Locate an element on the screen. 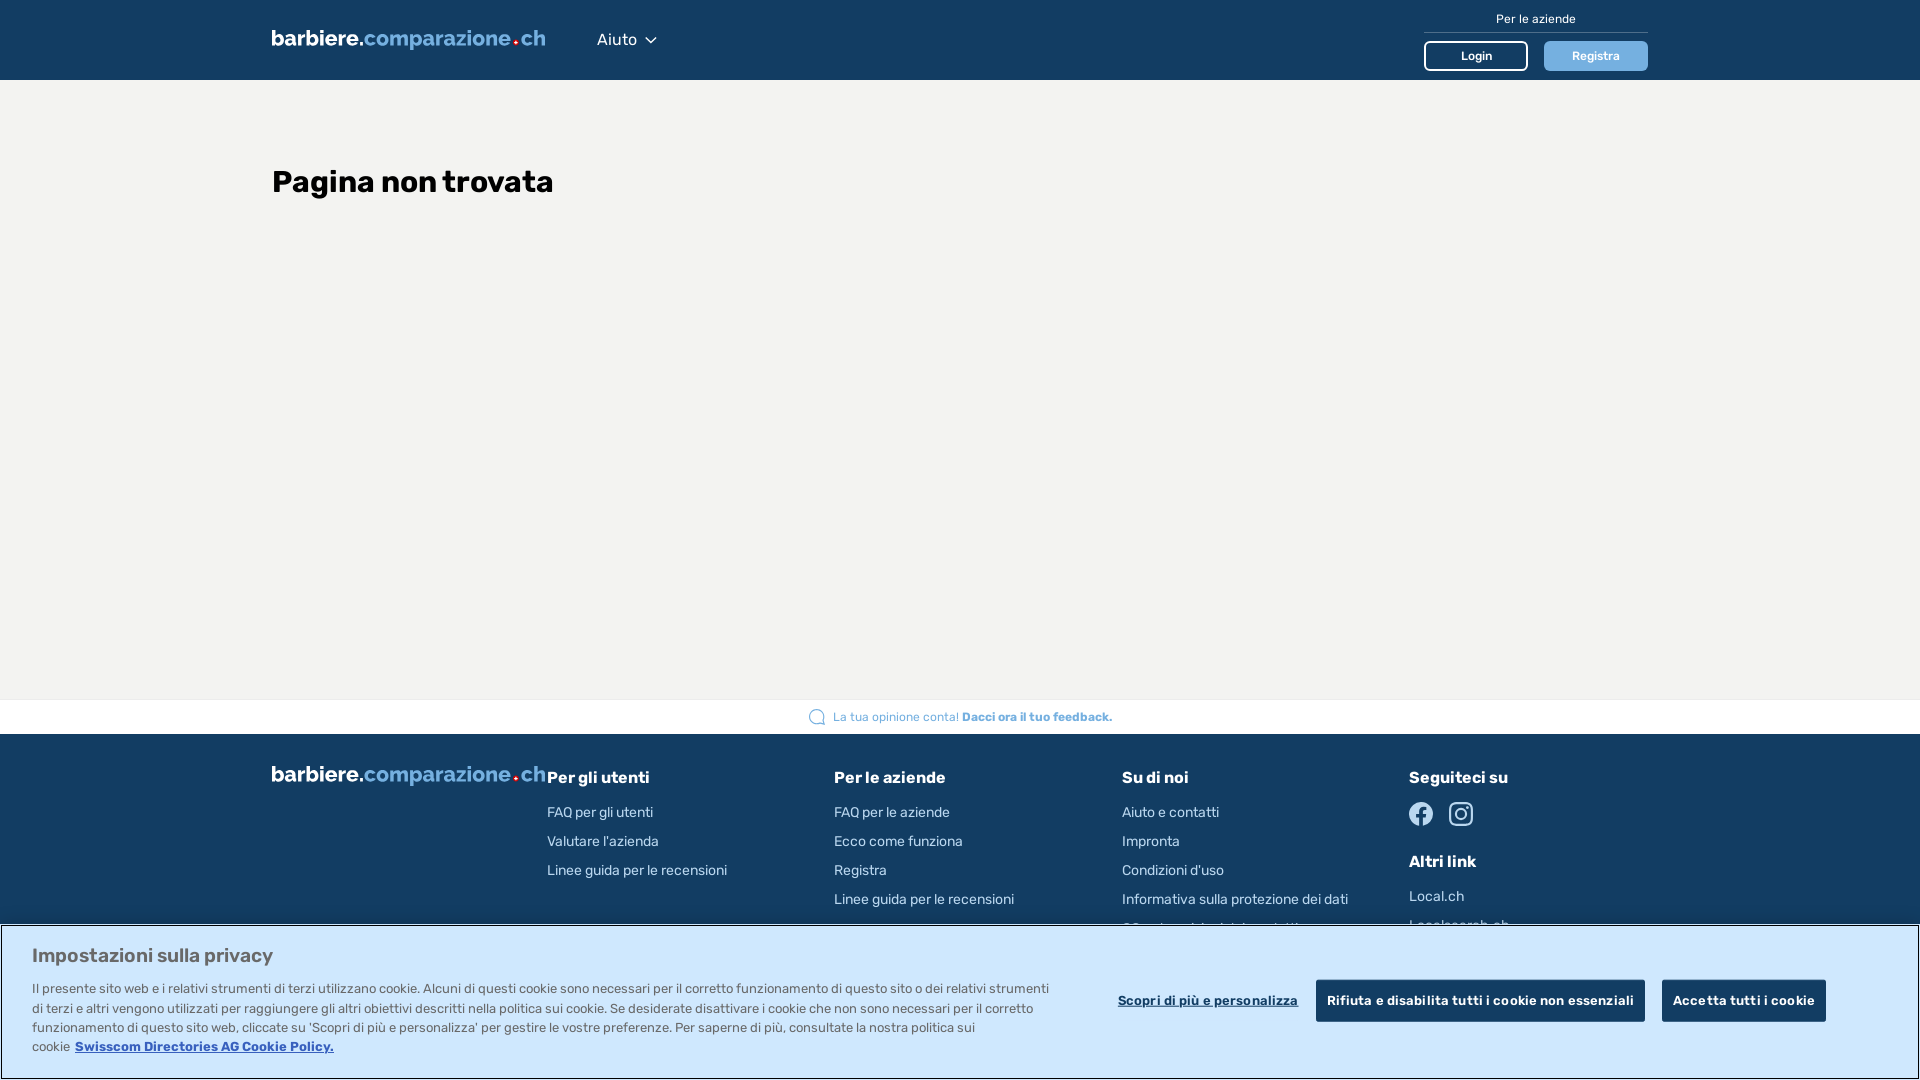  Impronta is located at coordinates (1151, 842).